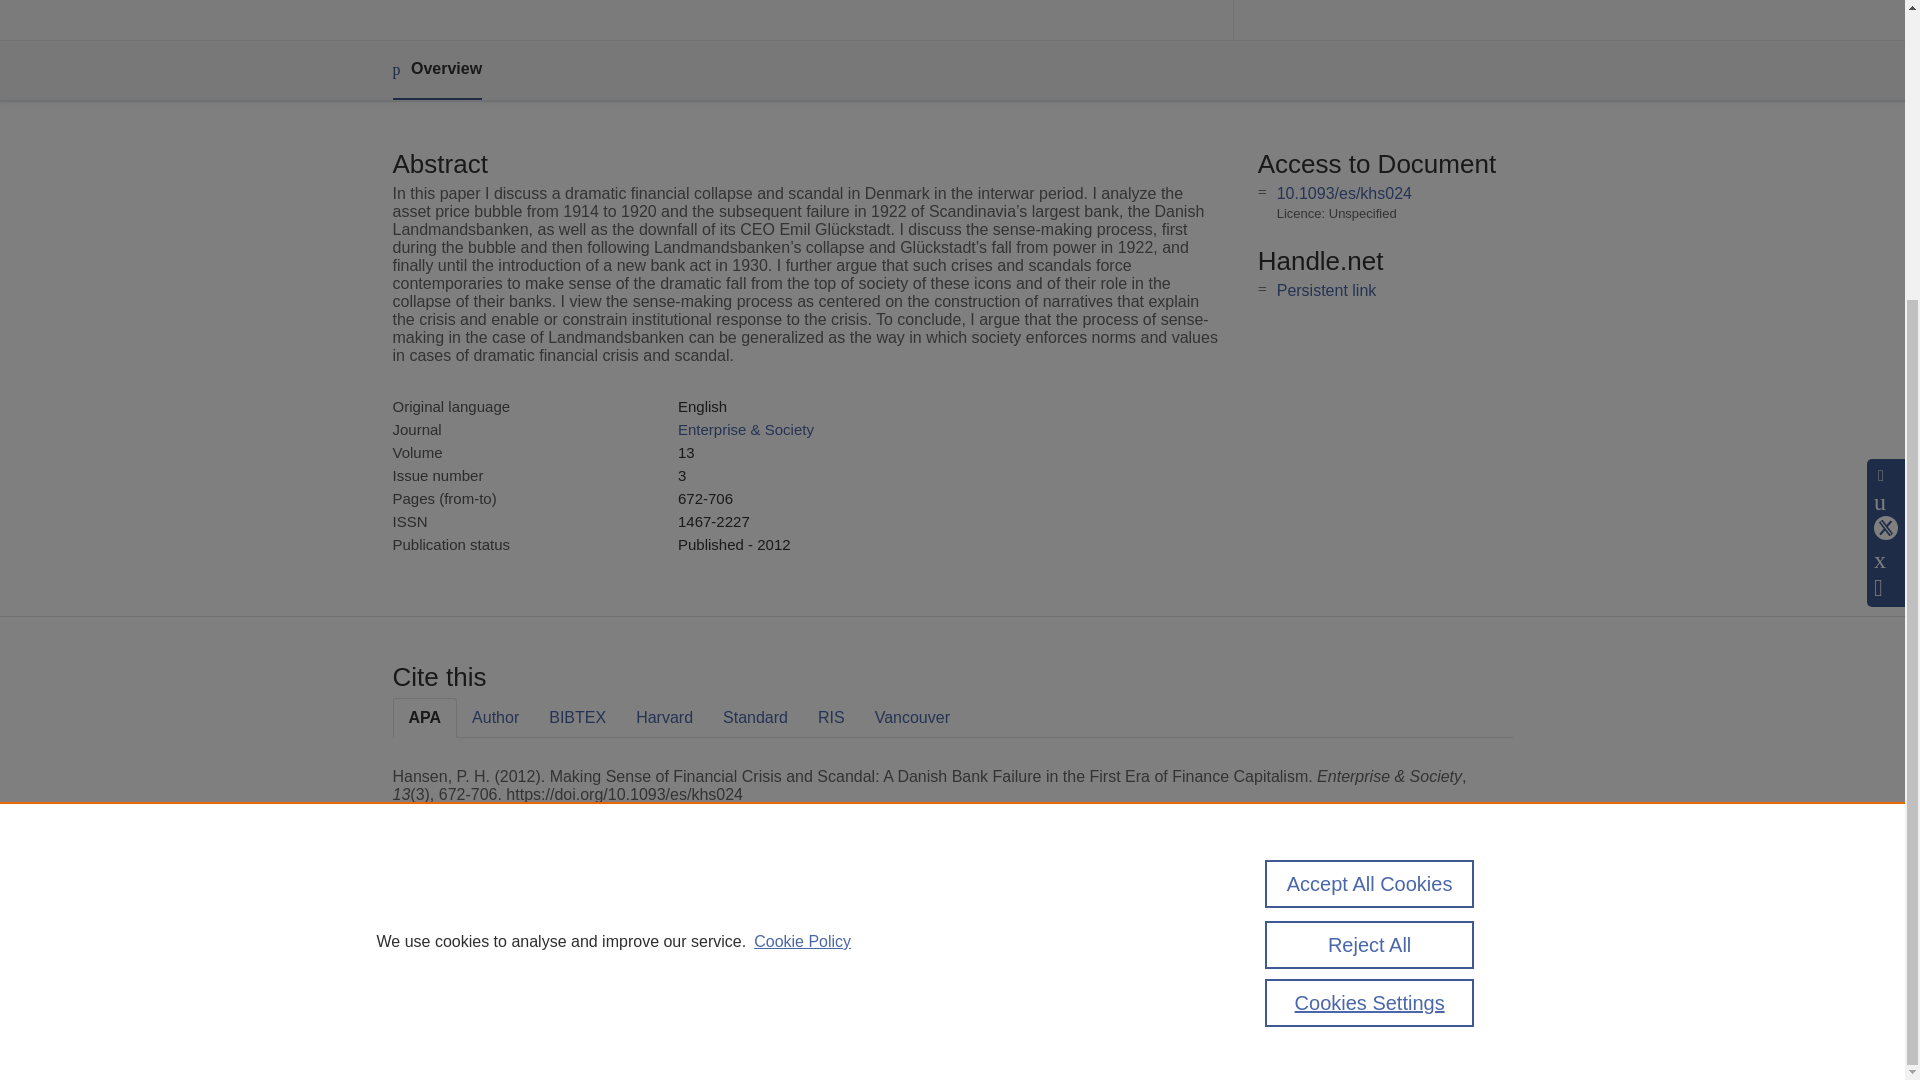  I want to click on Overview, so click(436, 70).